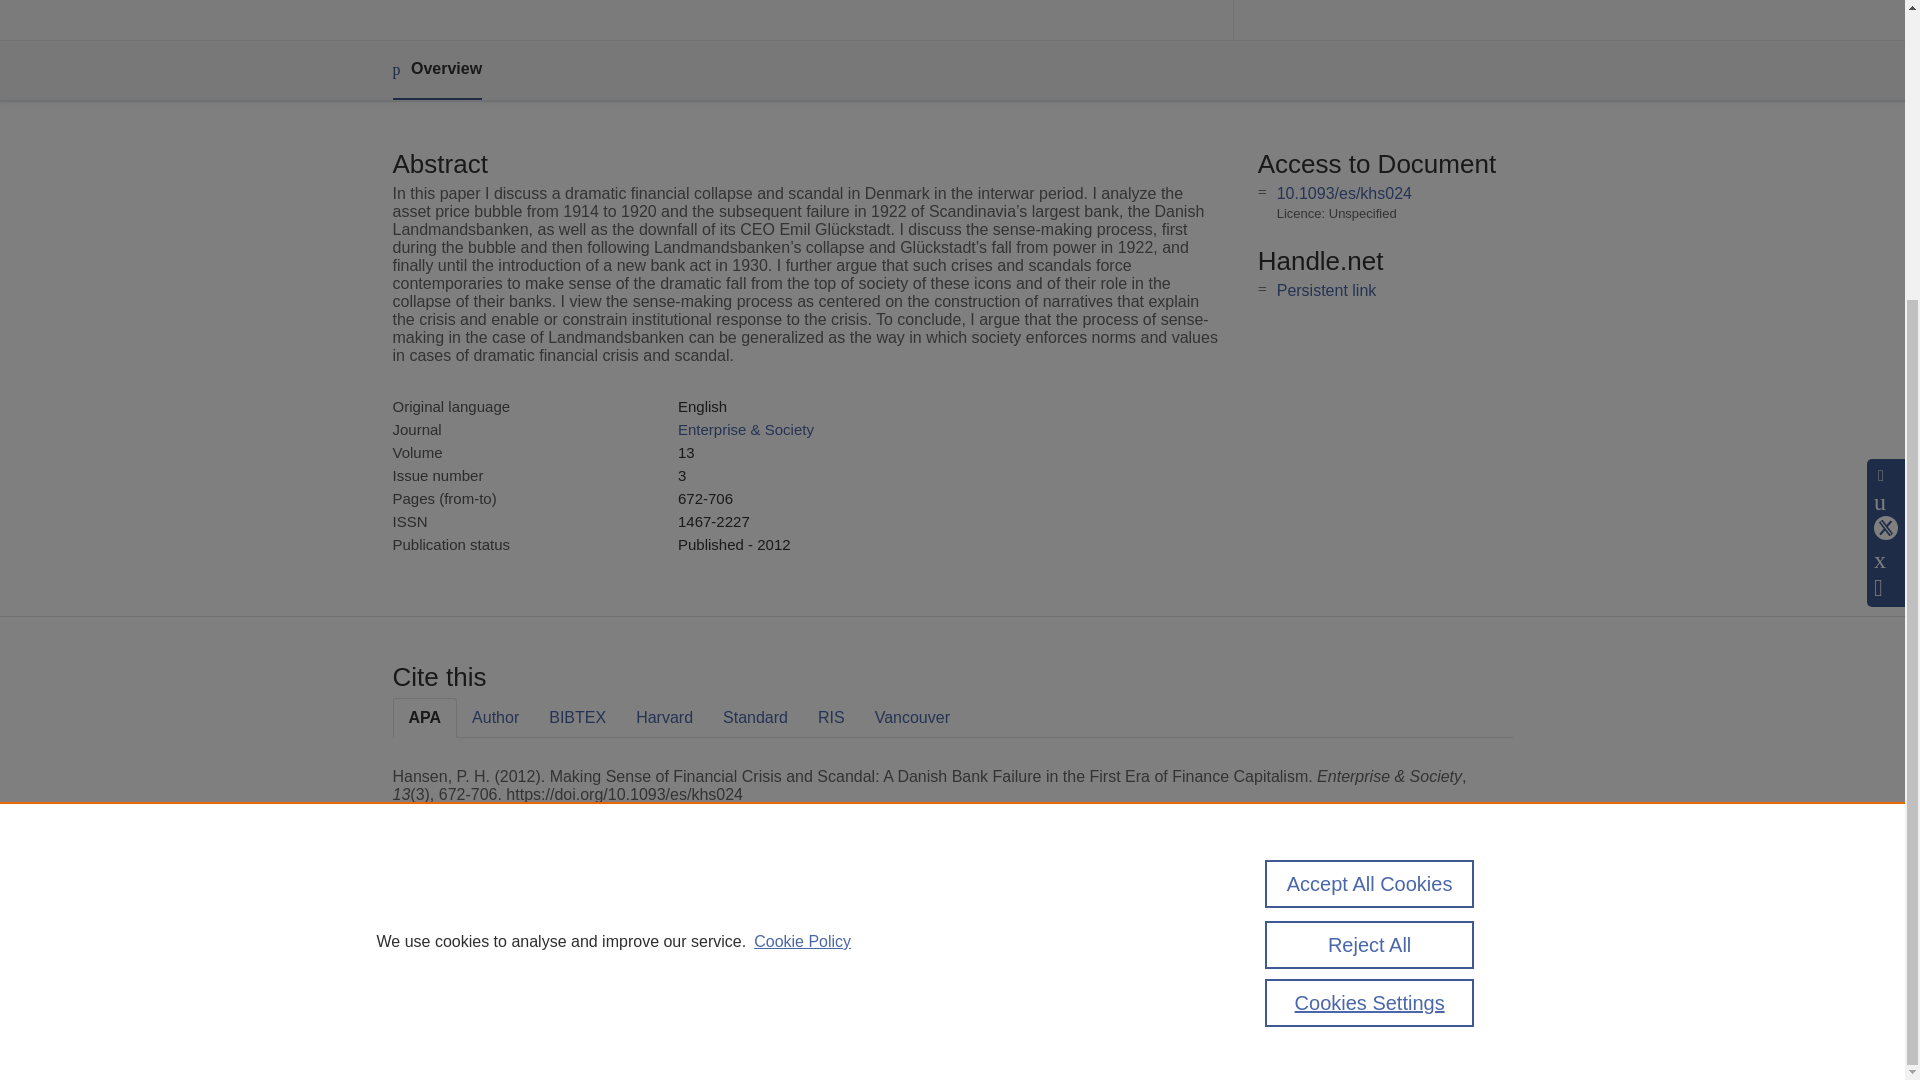  I want to click on Overview, so click(436, 70).